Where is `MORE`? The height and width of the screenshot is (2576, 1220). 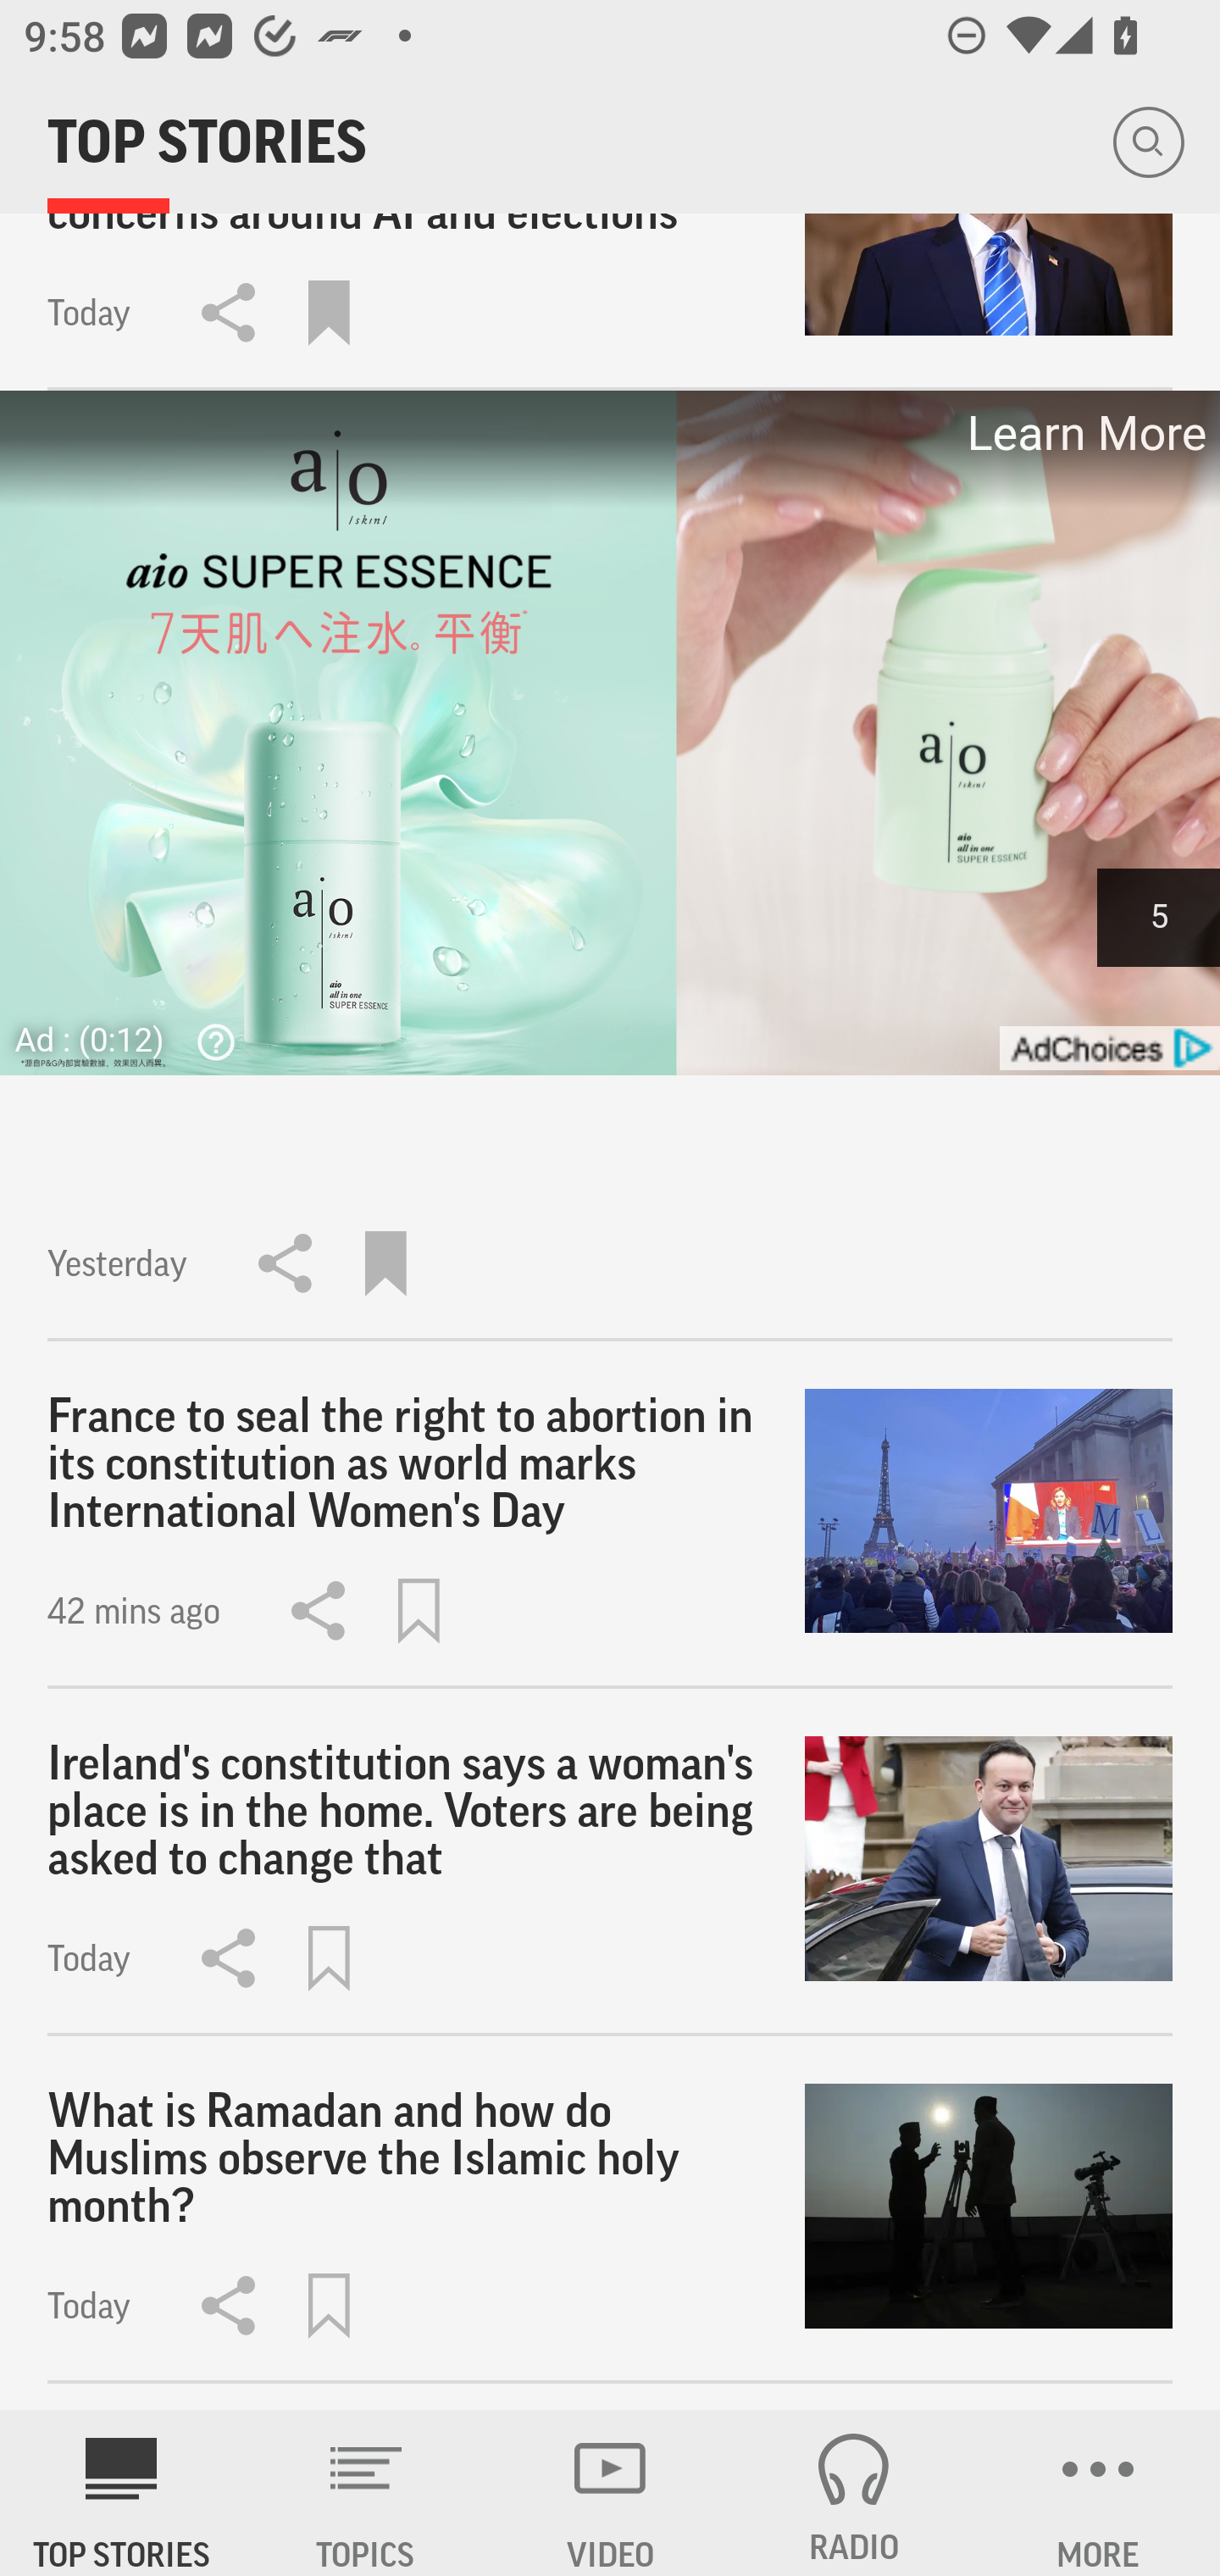
MORE is located at coordinates (1098, 2493).